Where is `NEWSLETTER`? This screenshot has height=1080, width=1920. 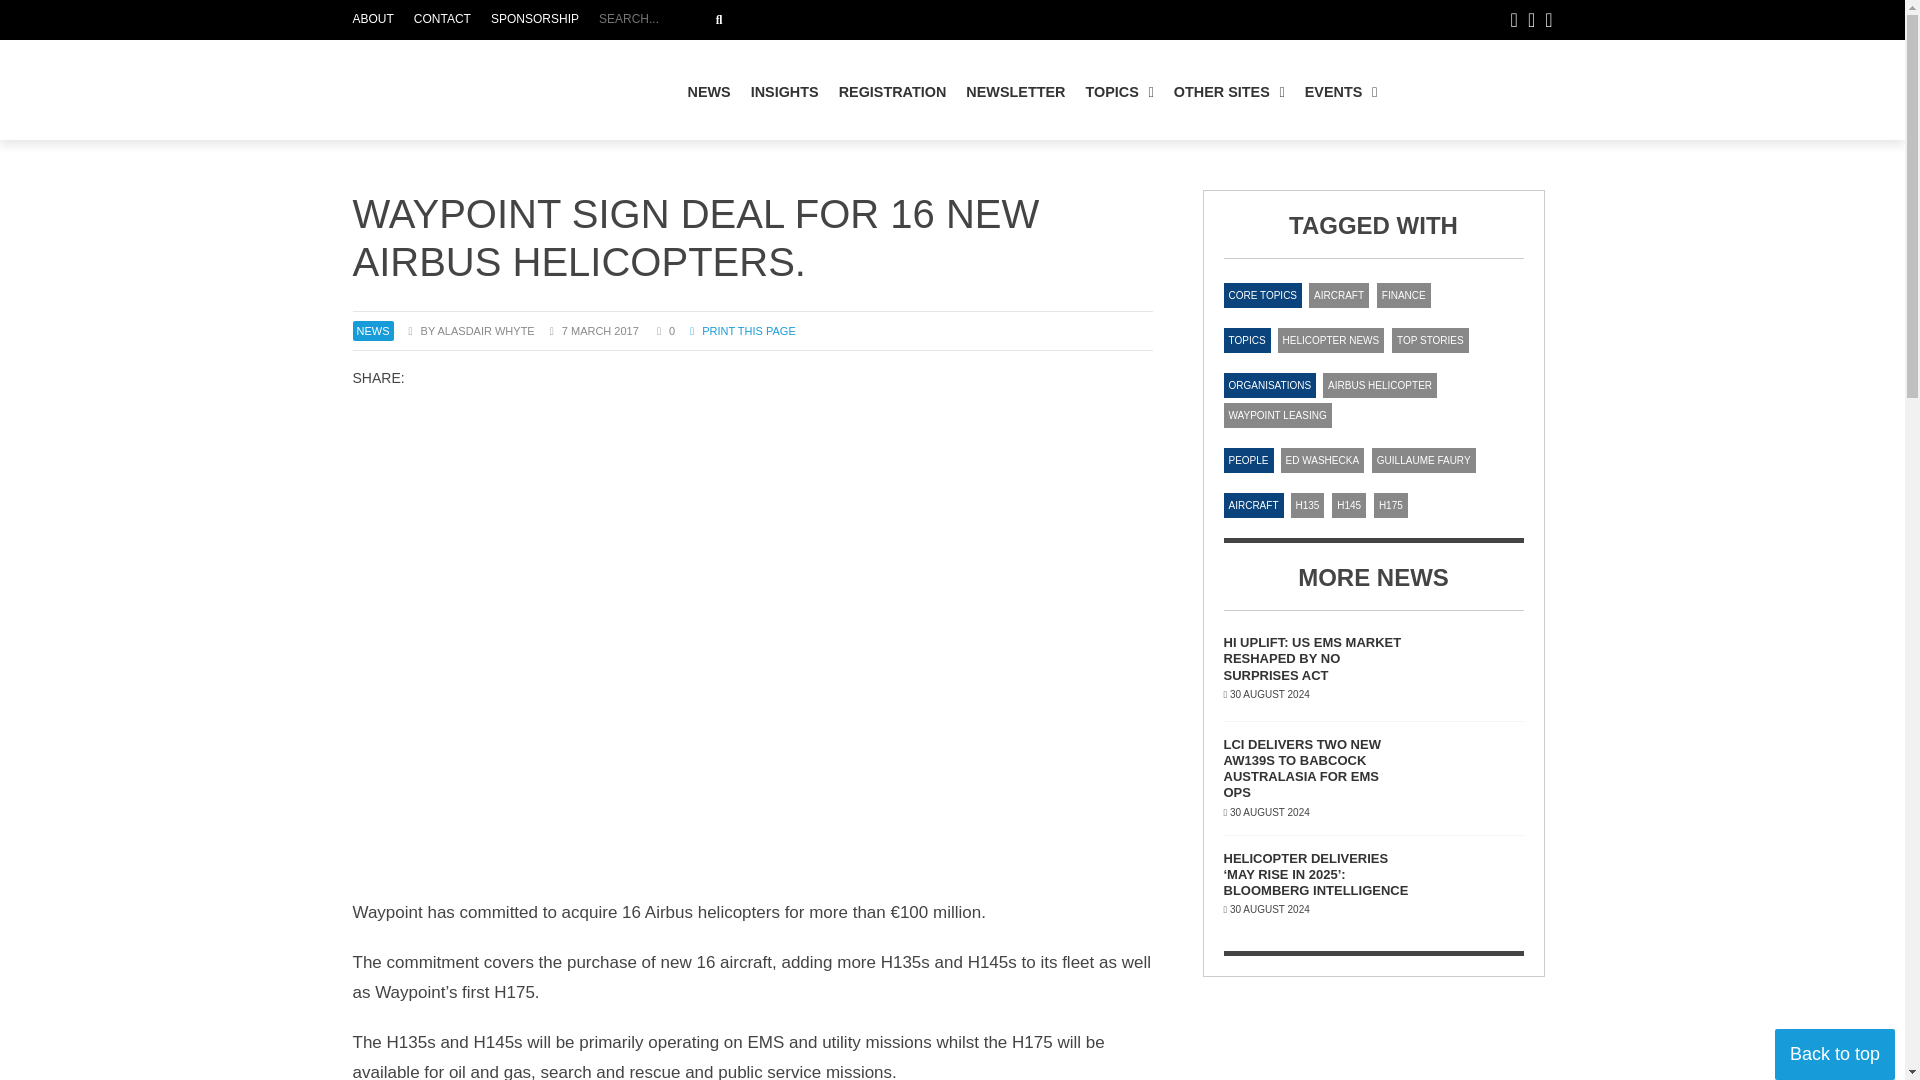 NEWSLETTER is located at coordinates (901, 20).